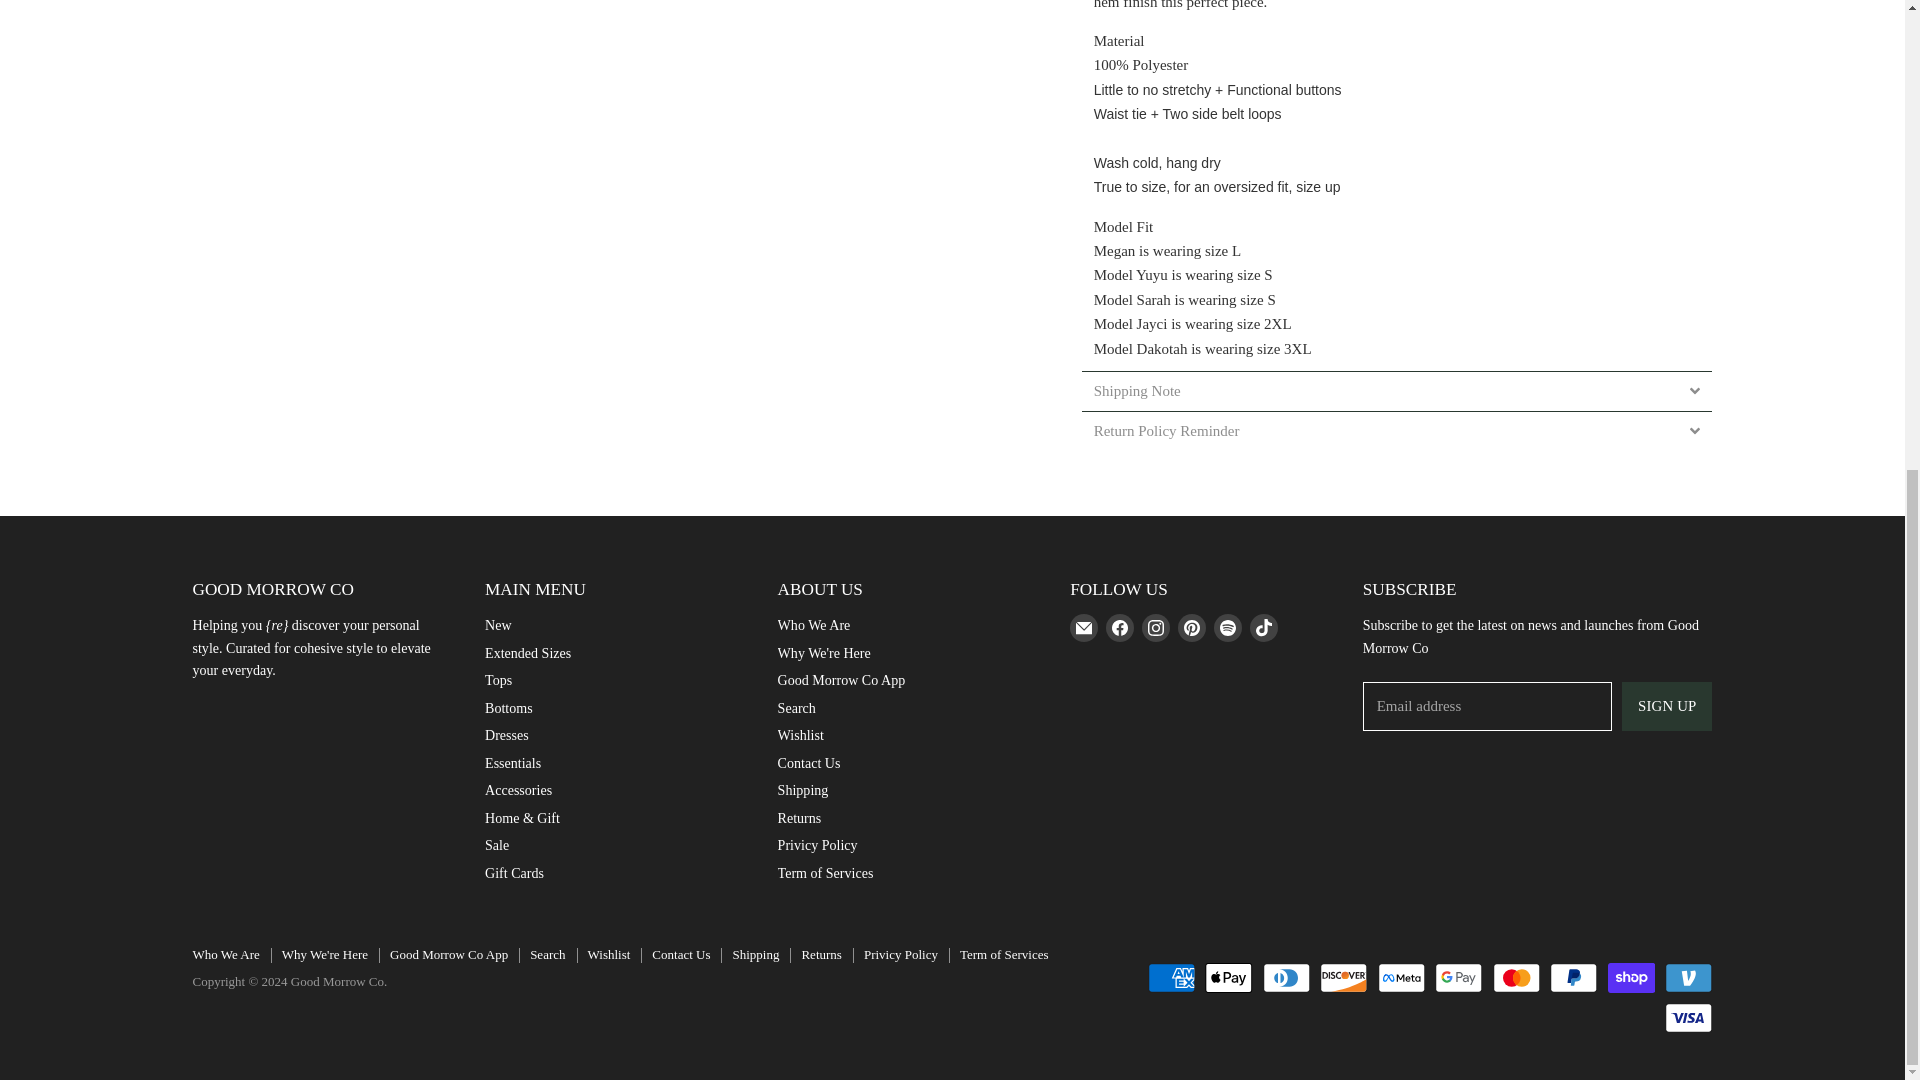 Image resolution: width=1920 pixels, height=1080 pixels. Describe the element at coordinates (1264, 628) in the screenshot. I see `TikTok` at that location.